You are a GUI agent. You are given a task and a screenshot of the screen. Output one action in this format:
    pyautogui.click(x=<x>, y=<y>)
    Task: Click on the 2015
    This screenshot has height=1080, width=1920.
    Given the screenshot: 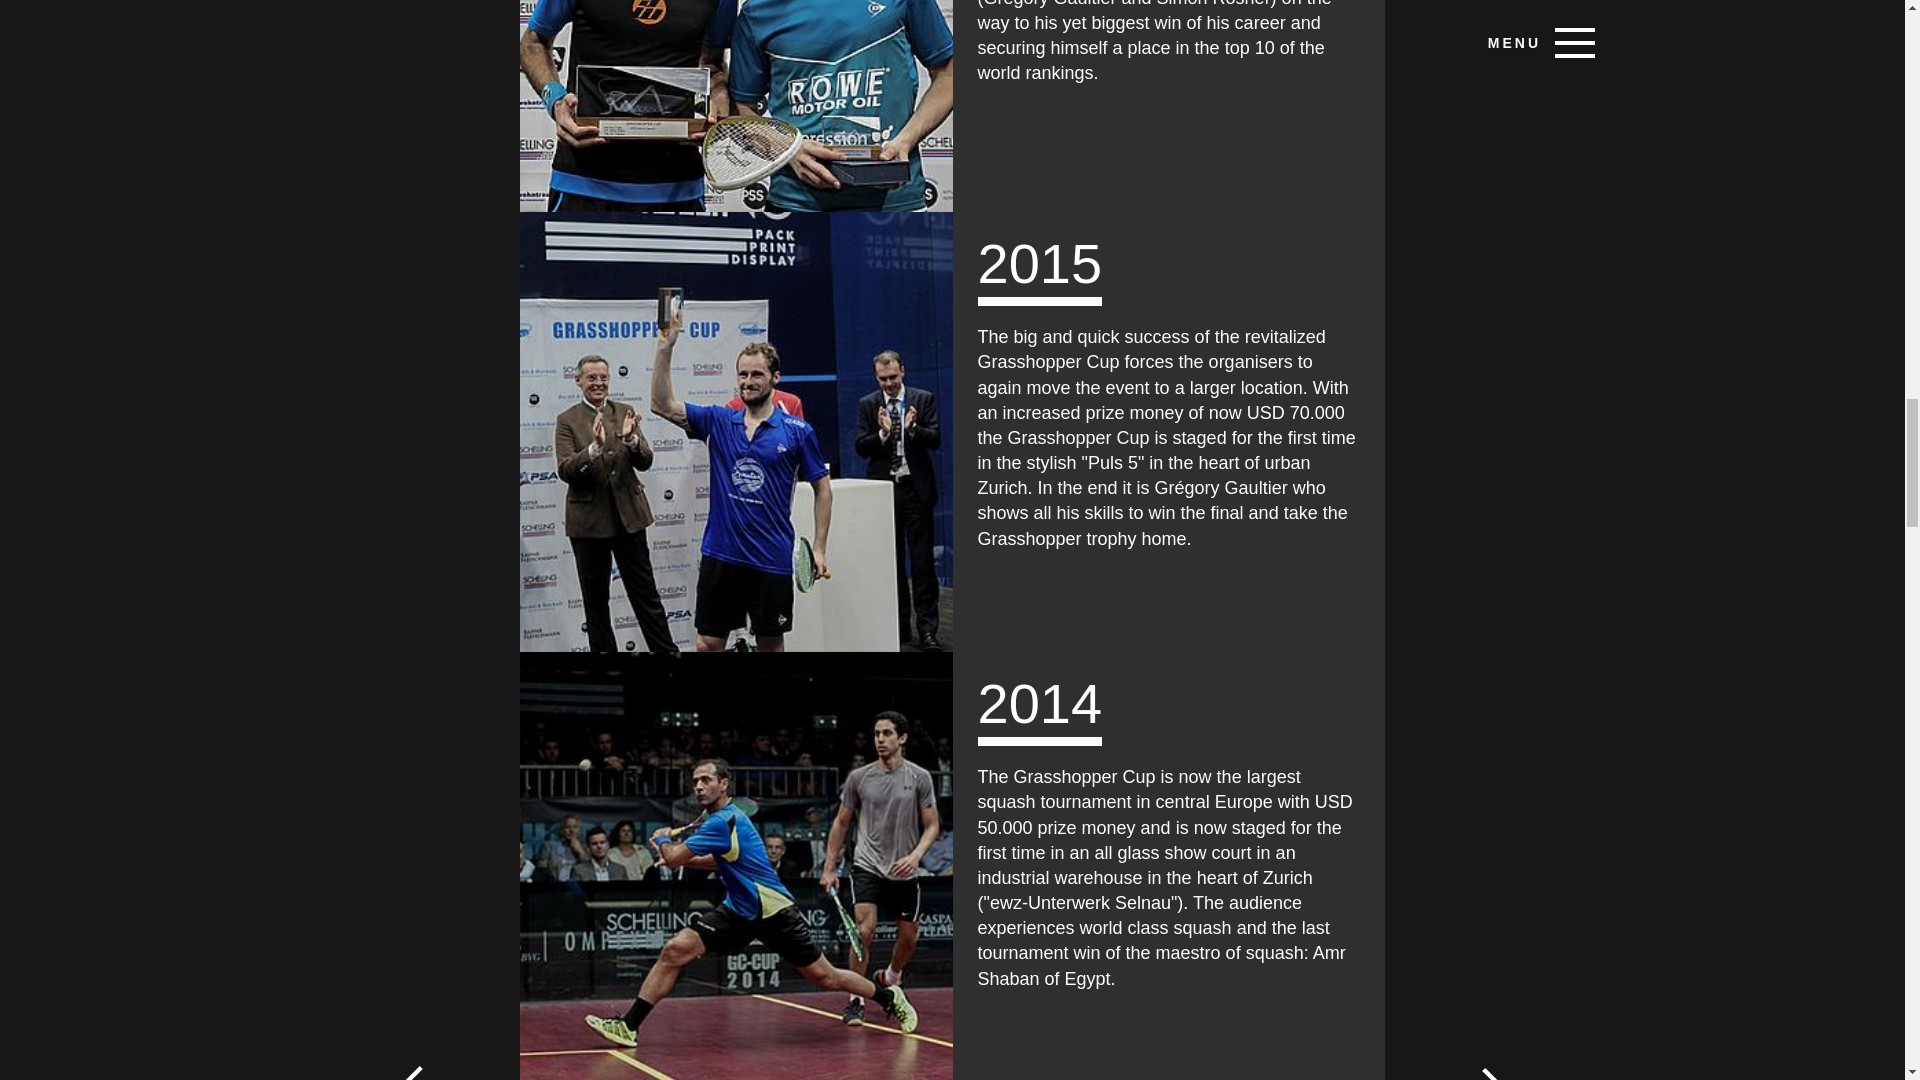 What is the action you would take?
    pyautogui.click(x=736, y=432)
    